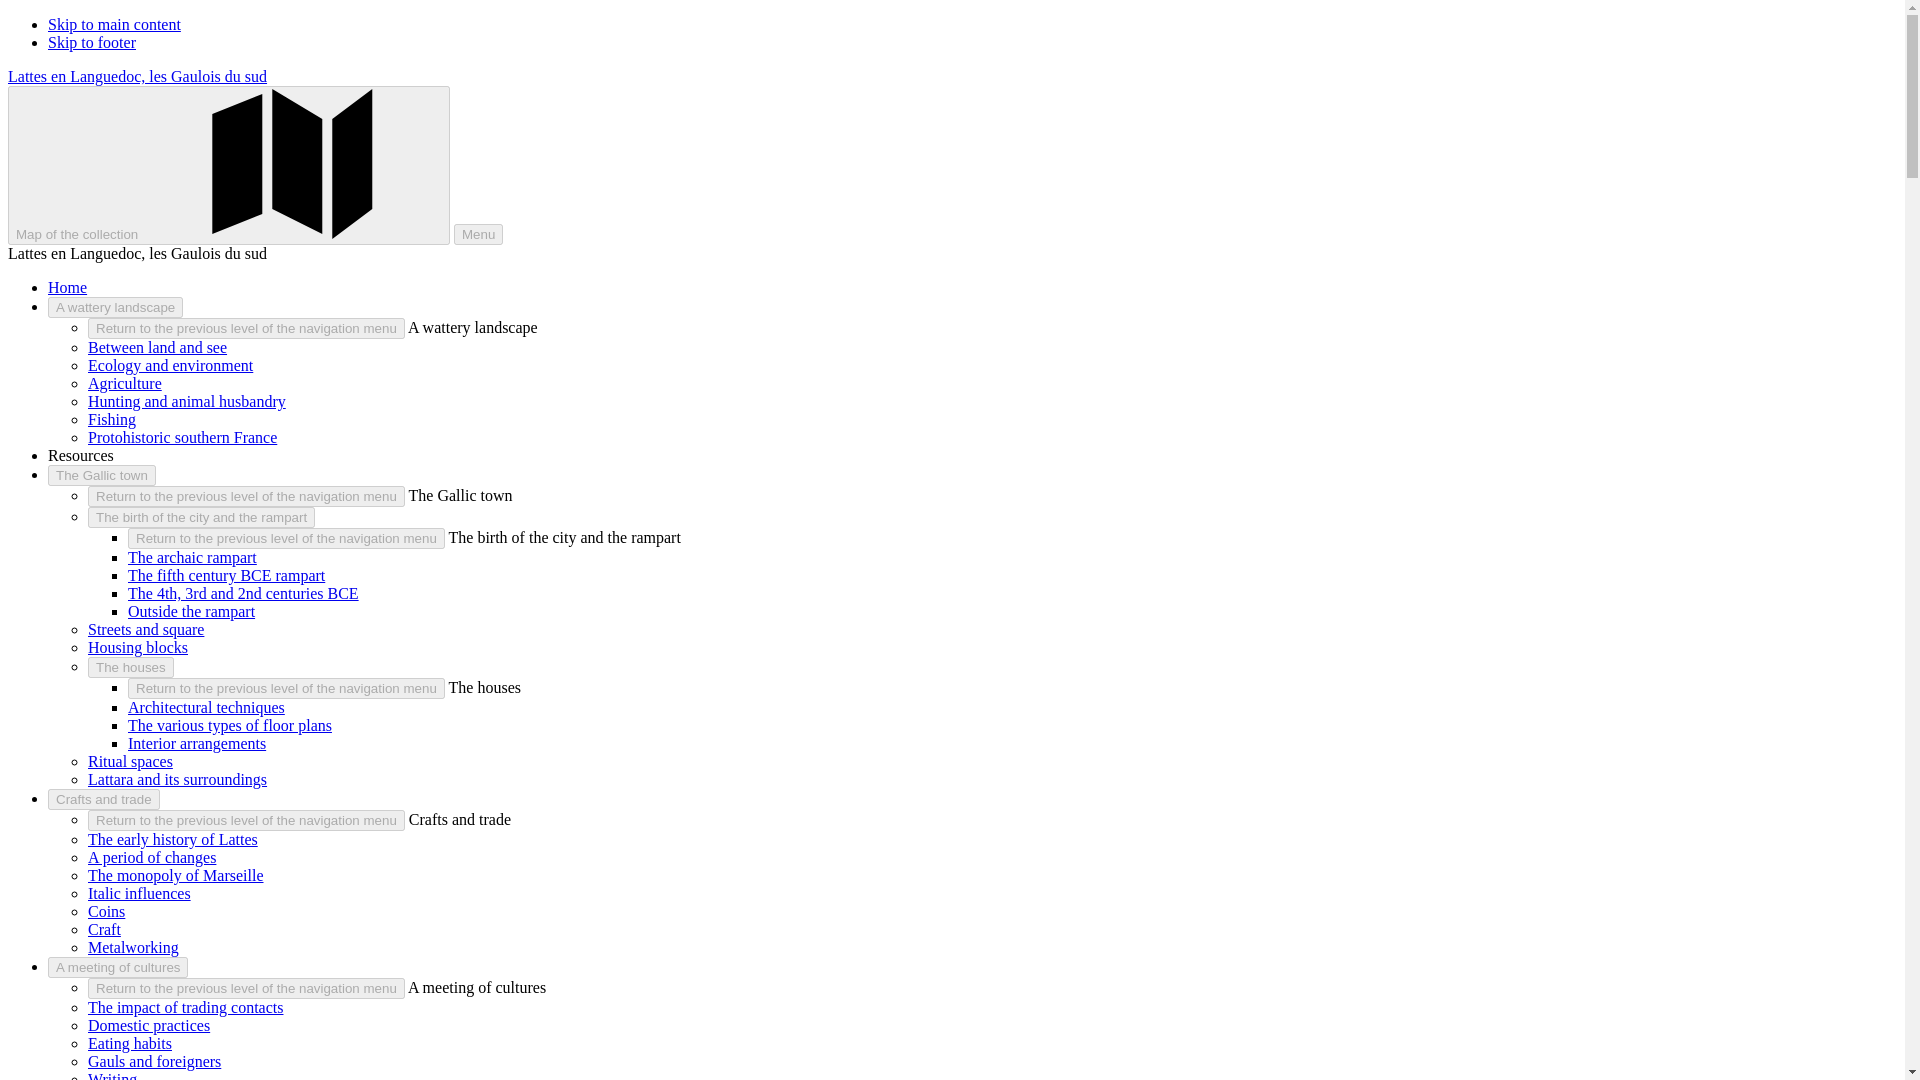 This screenshot has height=1080, width=1920. What do you see at coordinates (286, 688) in the screenshot?
I see `Return to the previous level of the navigation menu` at bounding box center [286, 688].